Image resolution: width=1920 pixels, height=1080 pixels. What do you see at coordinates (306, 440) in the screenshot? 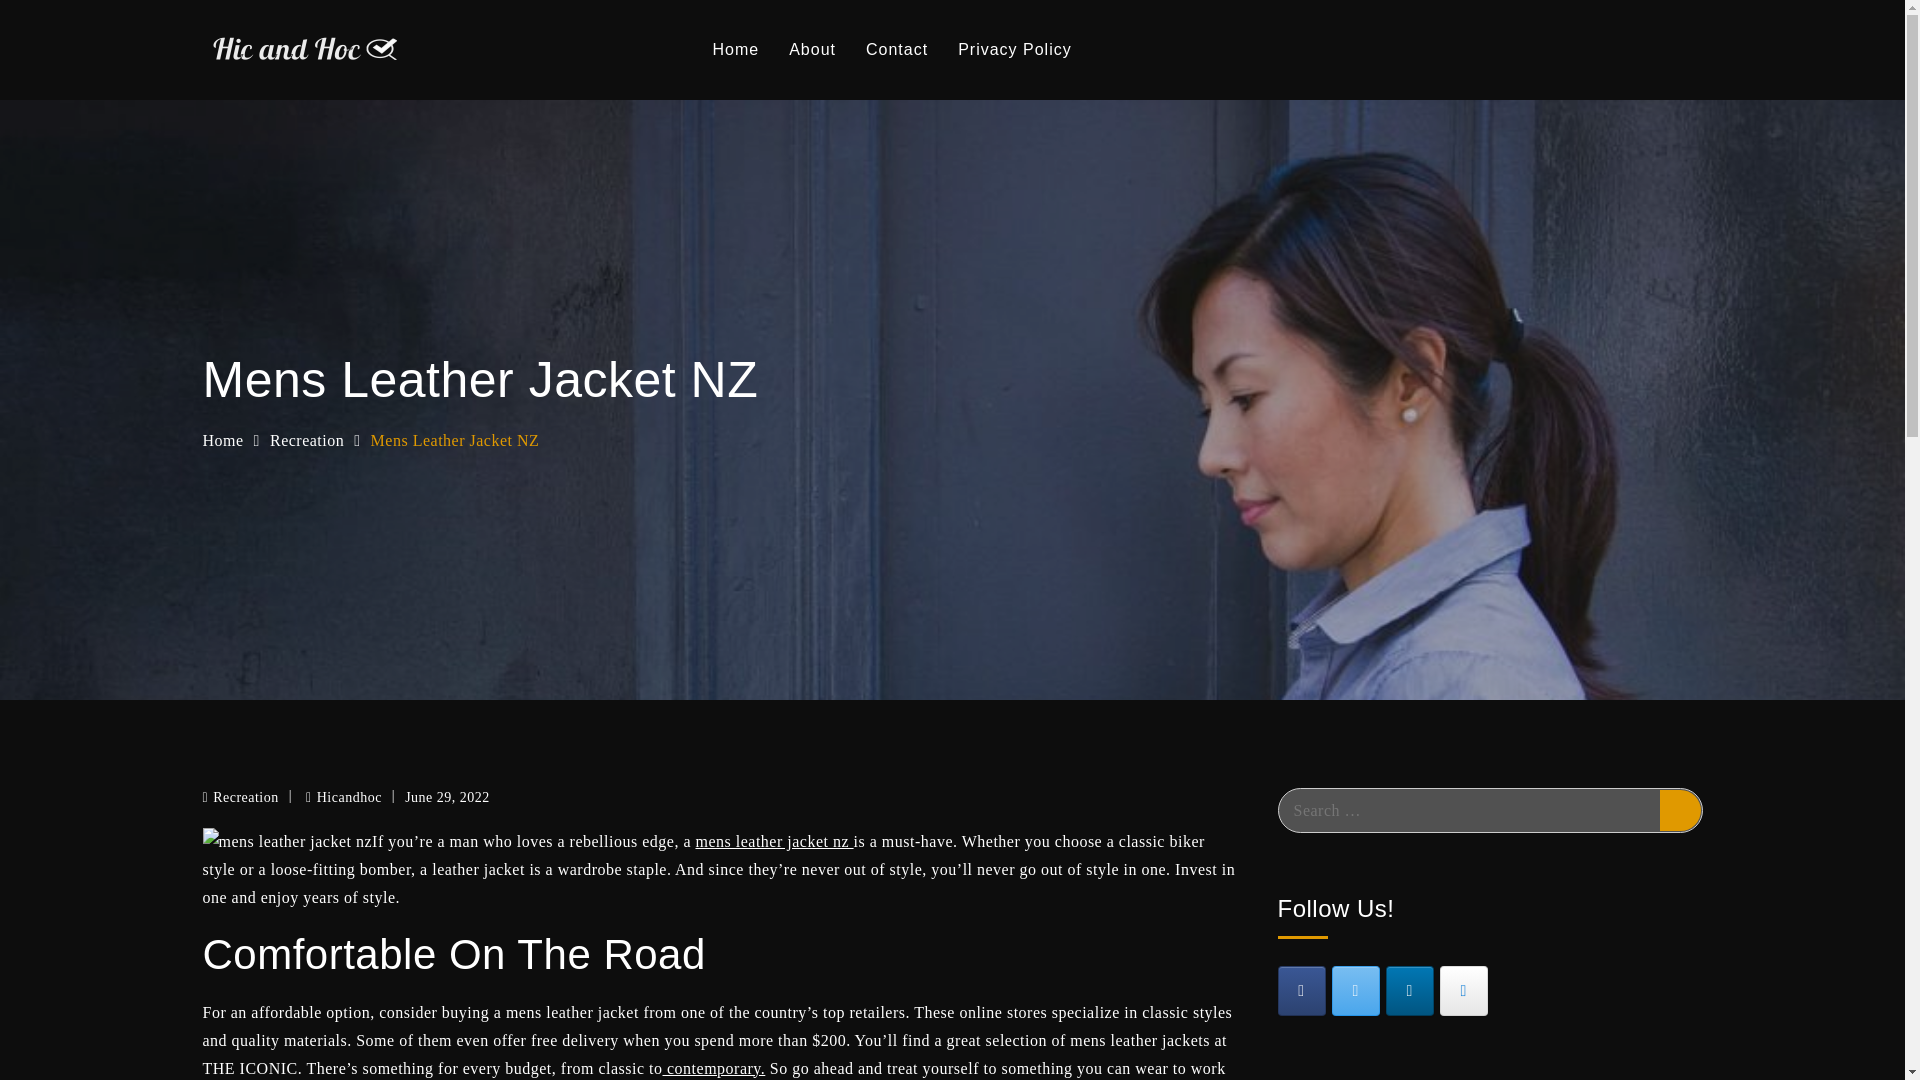
I see `Recreation` at bounding box center [306, 440].